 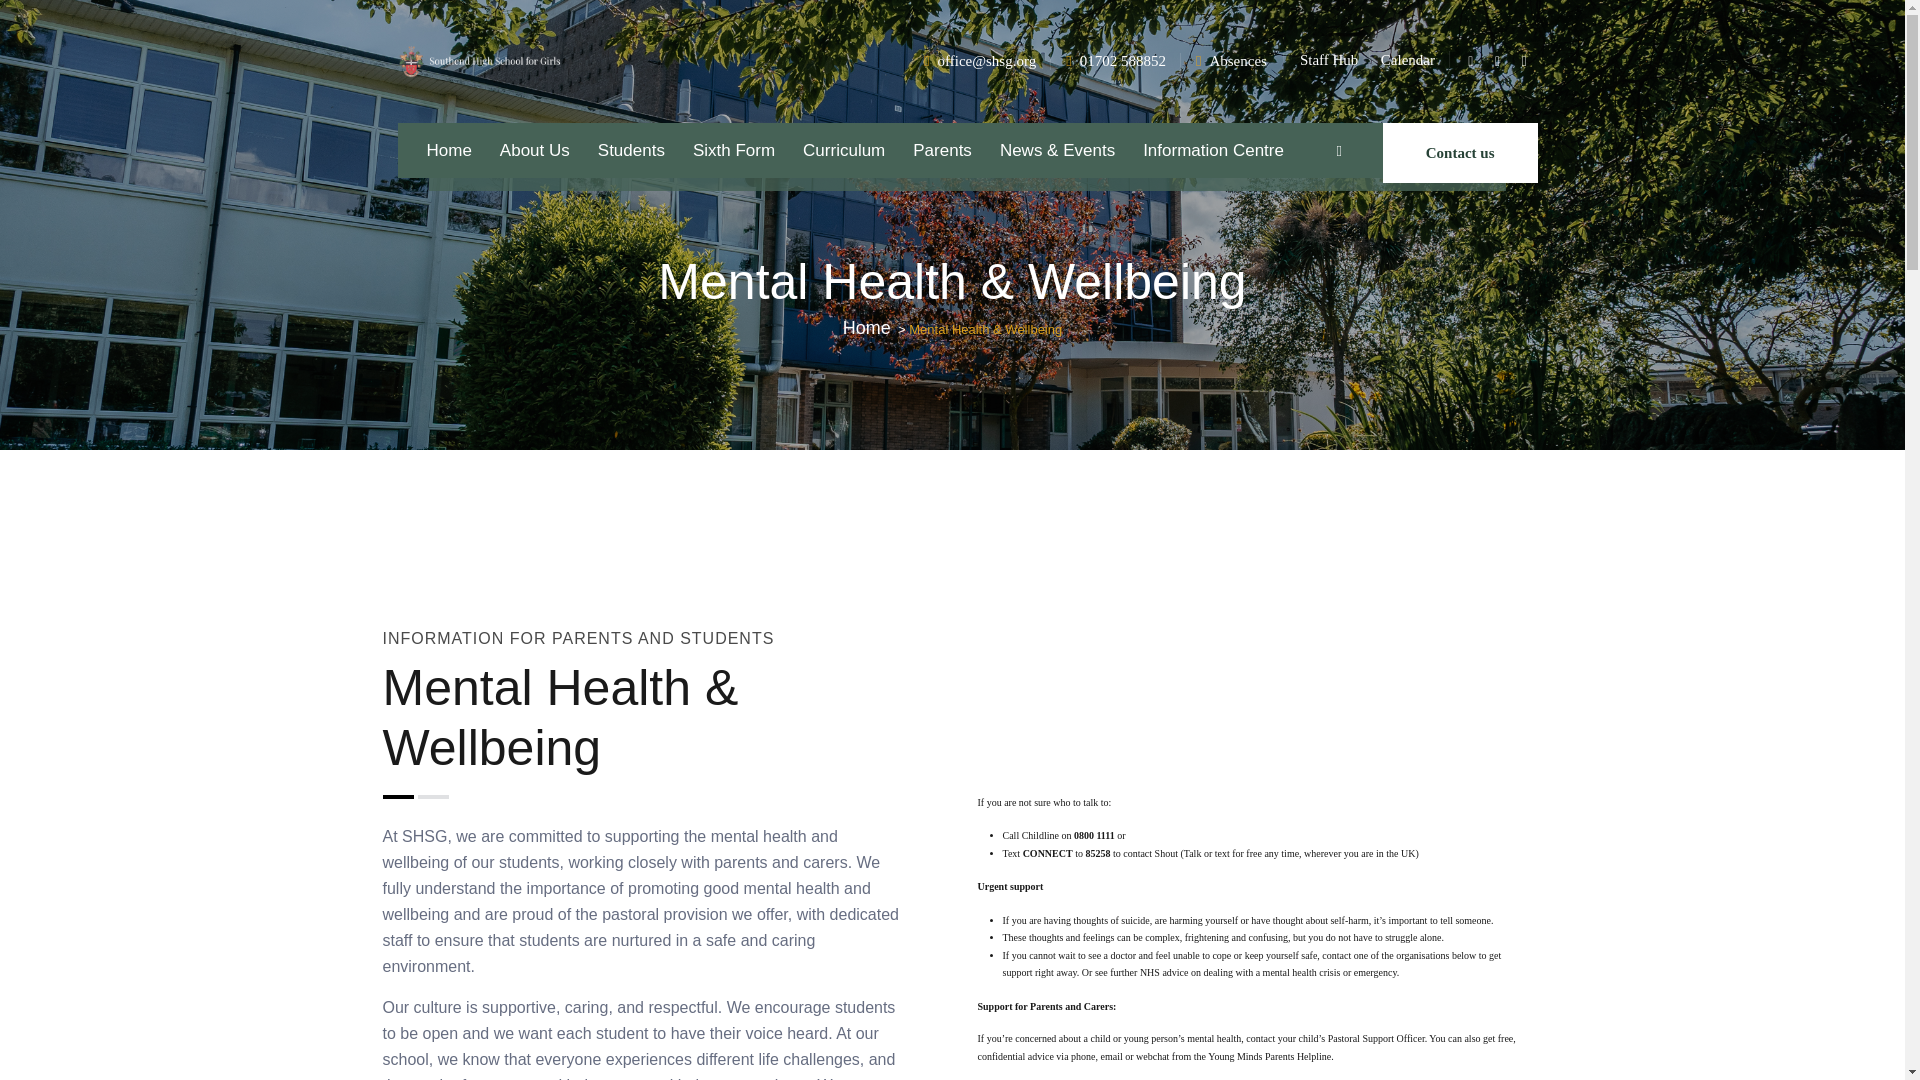 What do you see at coordinates (448, 150) in the screenshot?
I see `Home` at bounding box center [448, 150].